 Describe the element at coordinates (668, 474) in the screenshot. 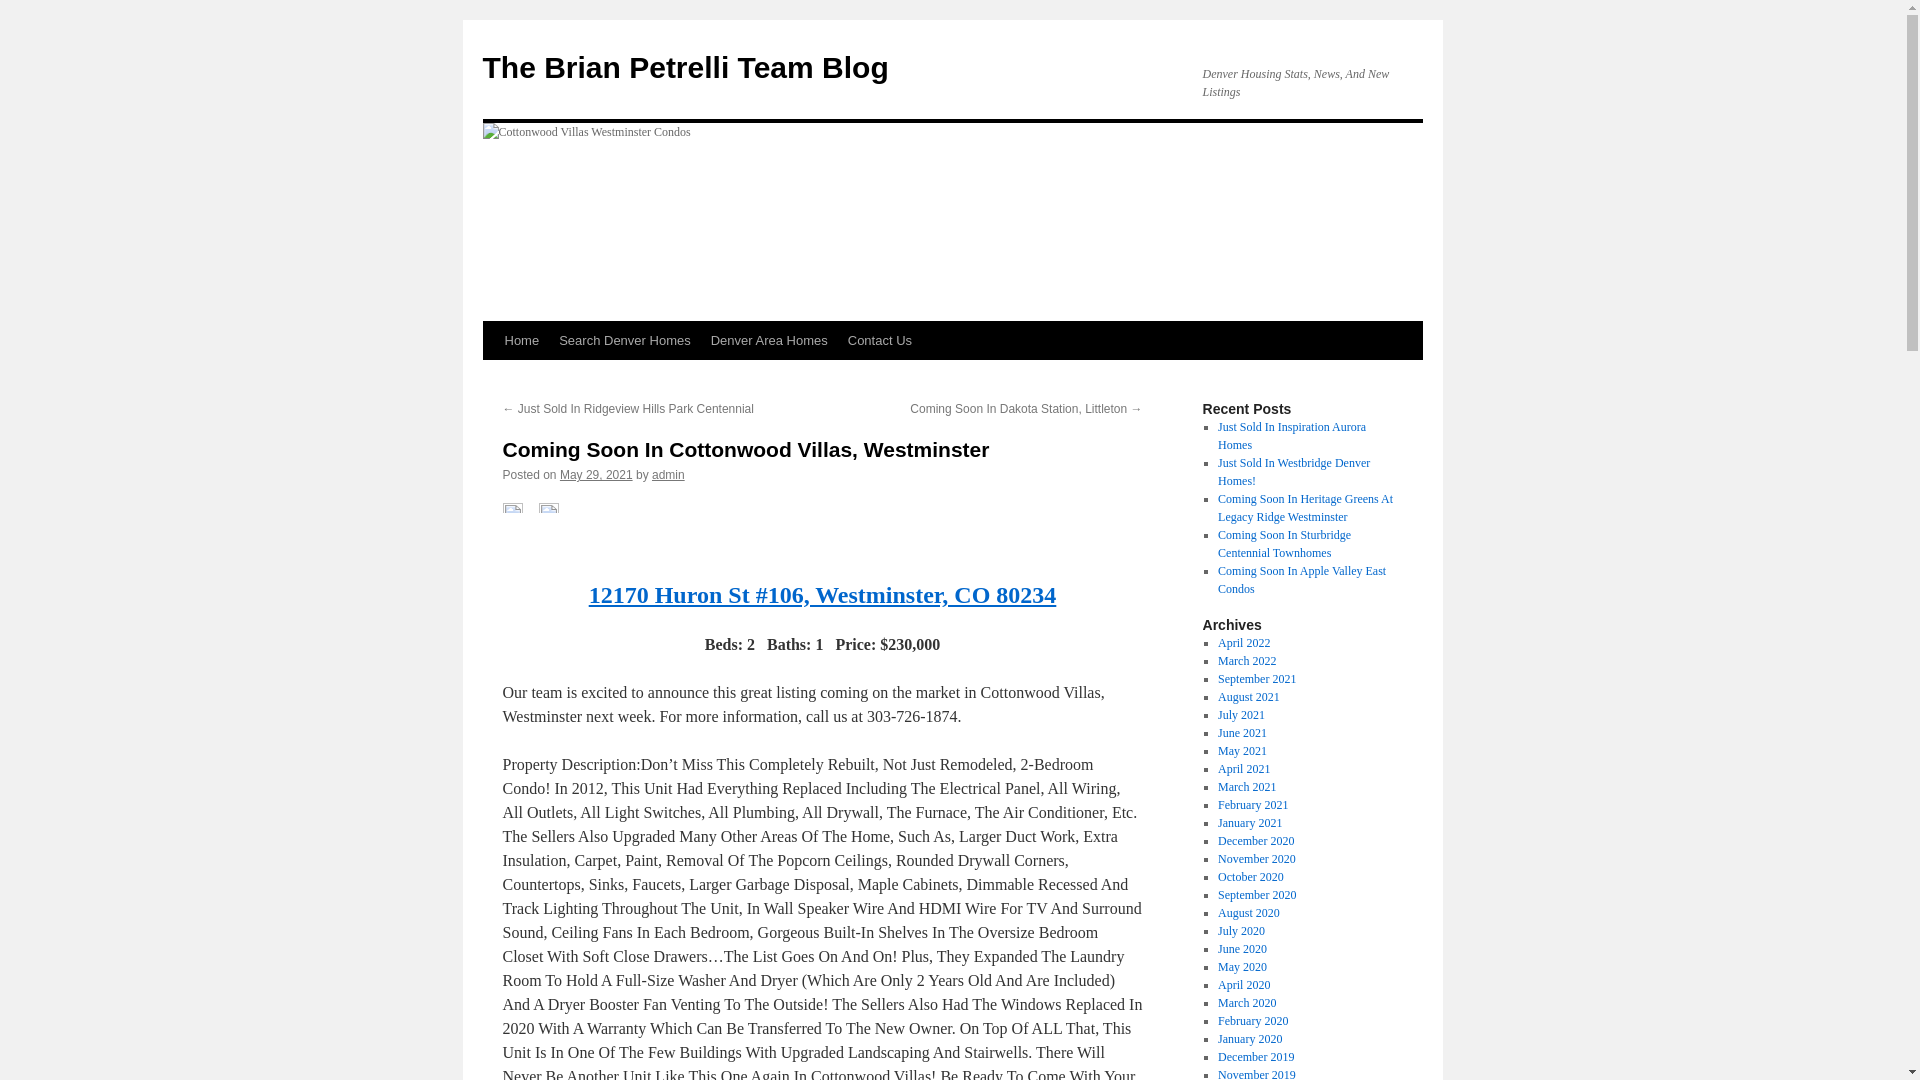

I see `admin` at that location.